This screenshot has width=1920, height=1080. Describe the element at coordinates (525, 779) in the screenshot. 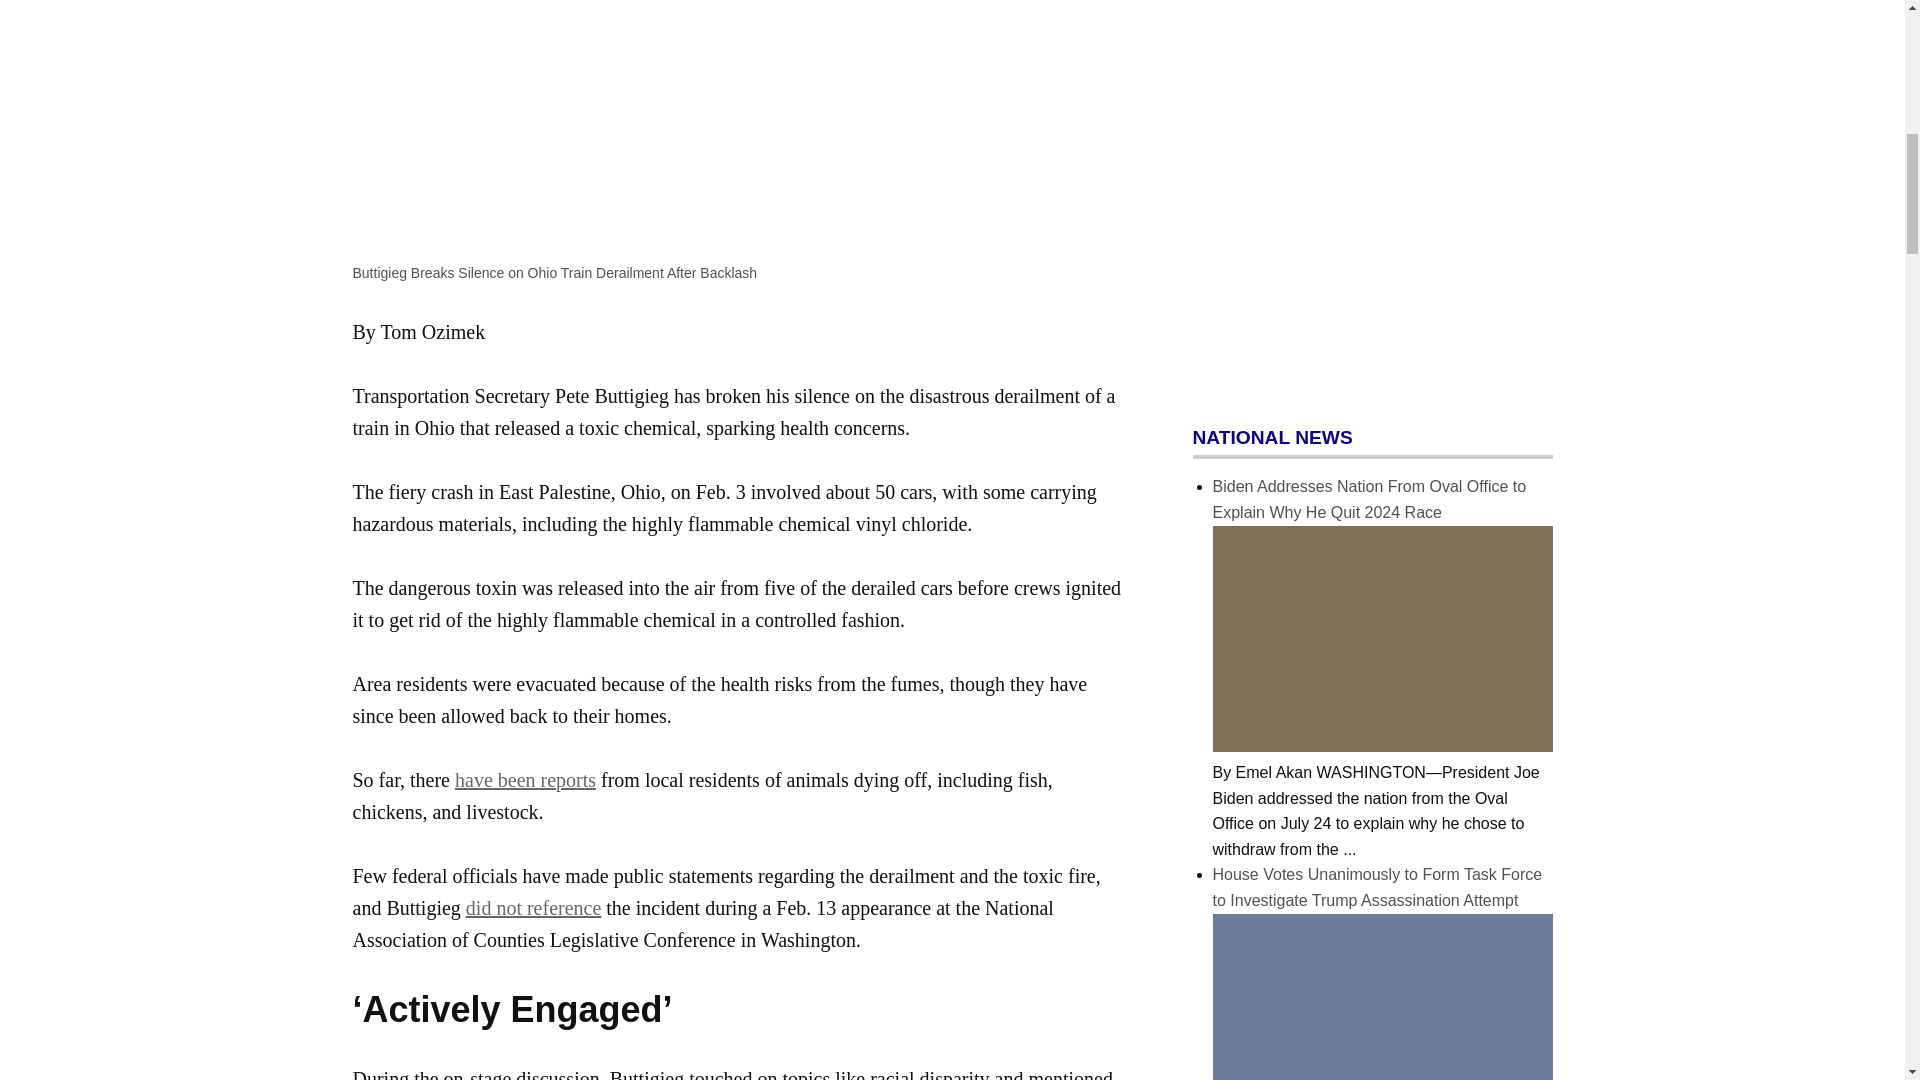

I see `have been reports` at that location.